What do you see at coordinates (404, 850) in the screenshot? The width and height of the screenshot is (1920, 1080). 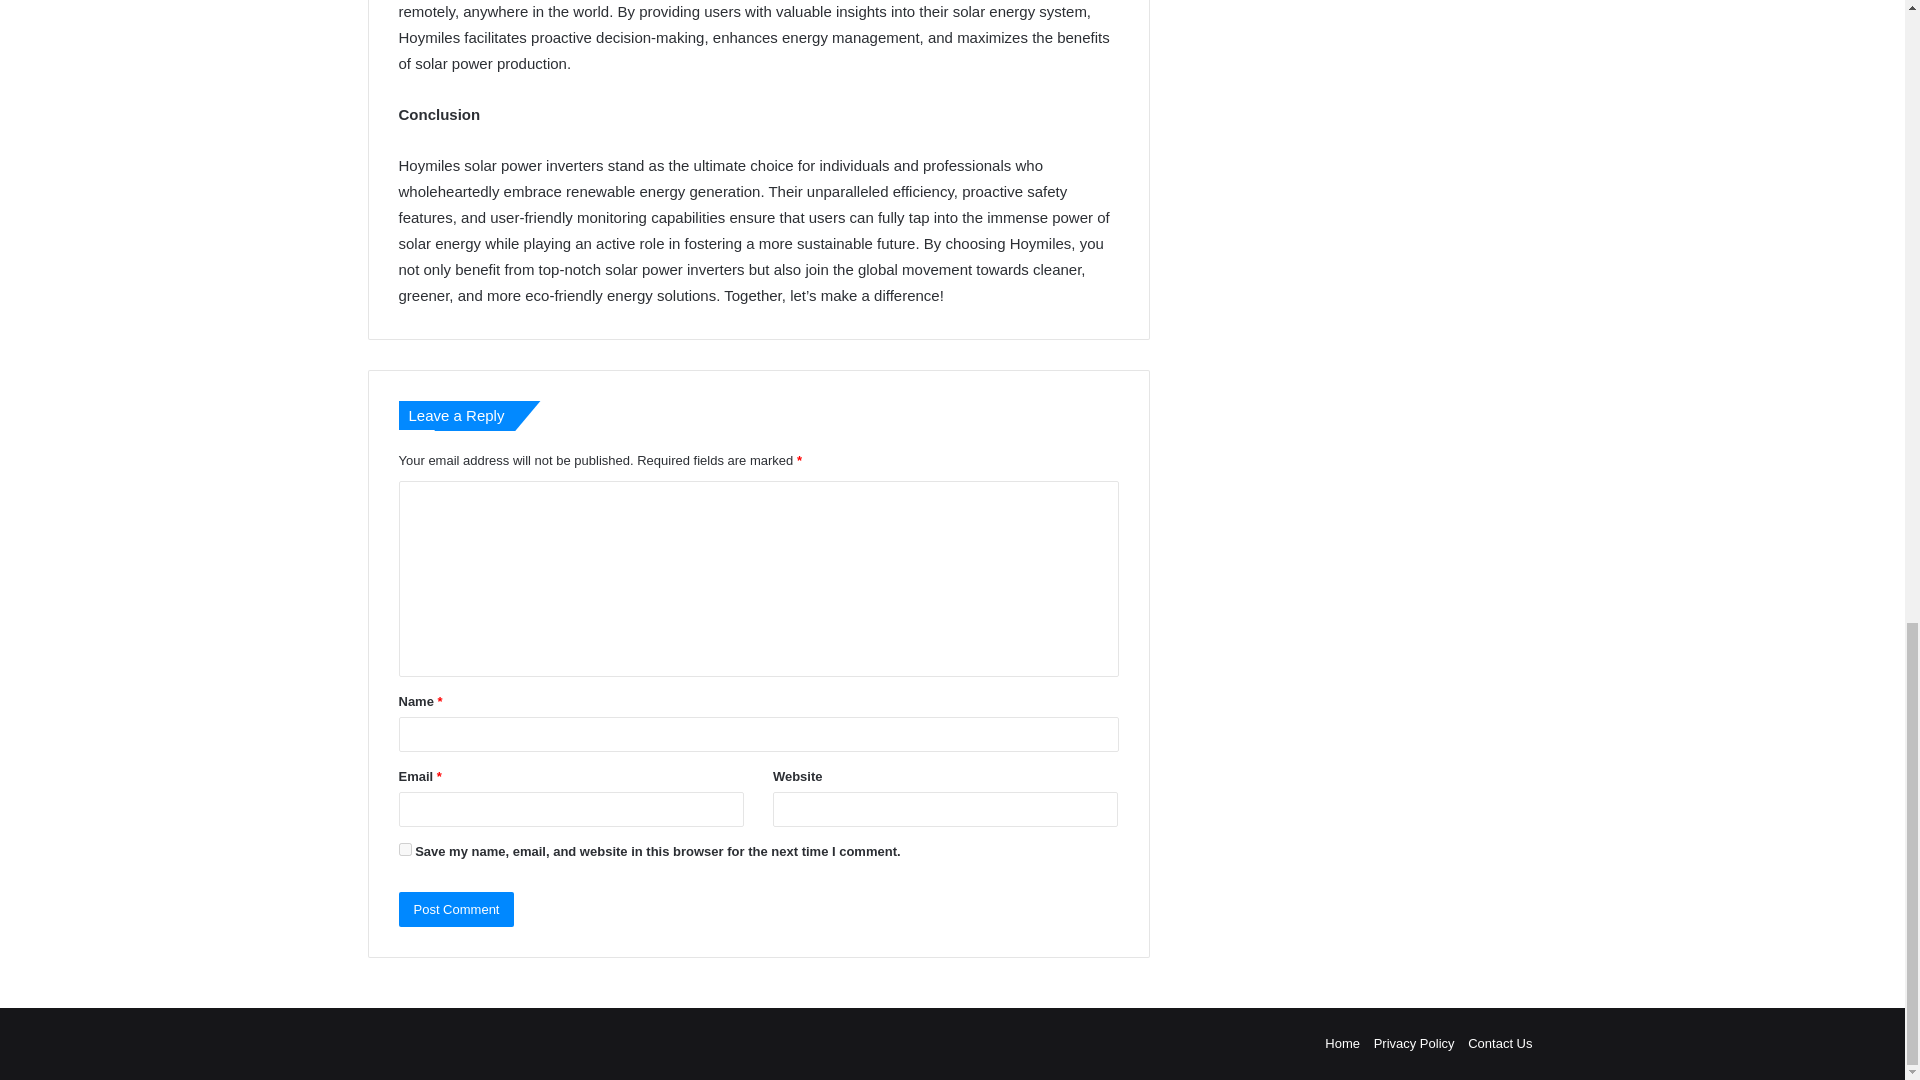 I see `yes` at bounding box center [404, 850].